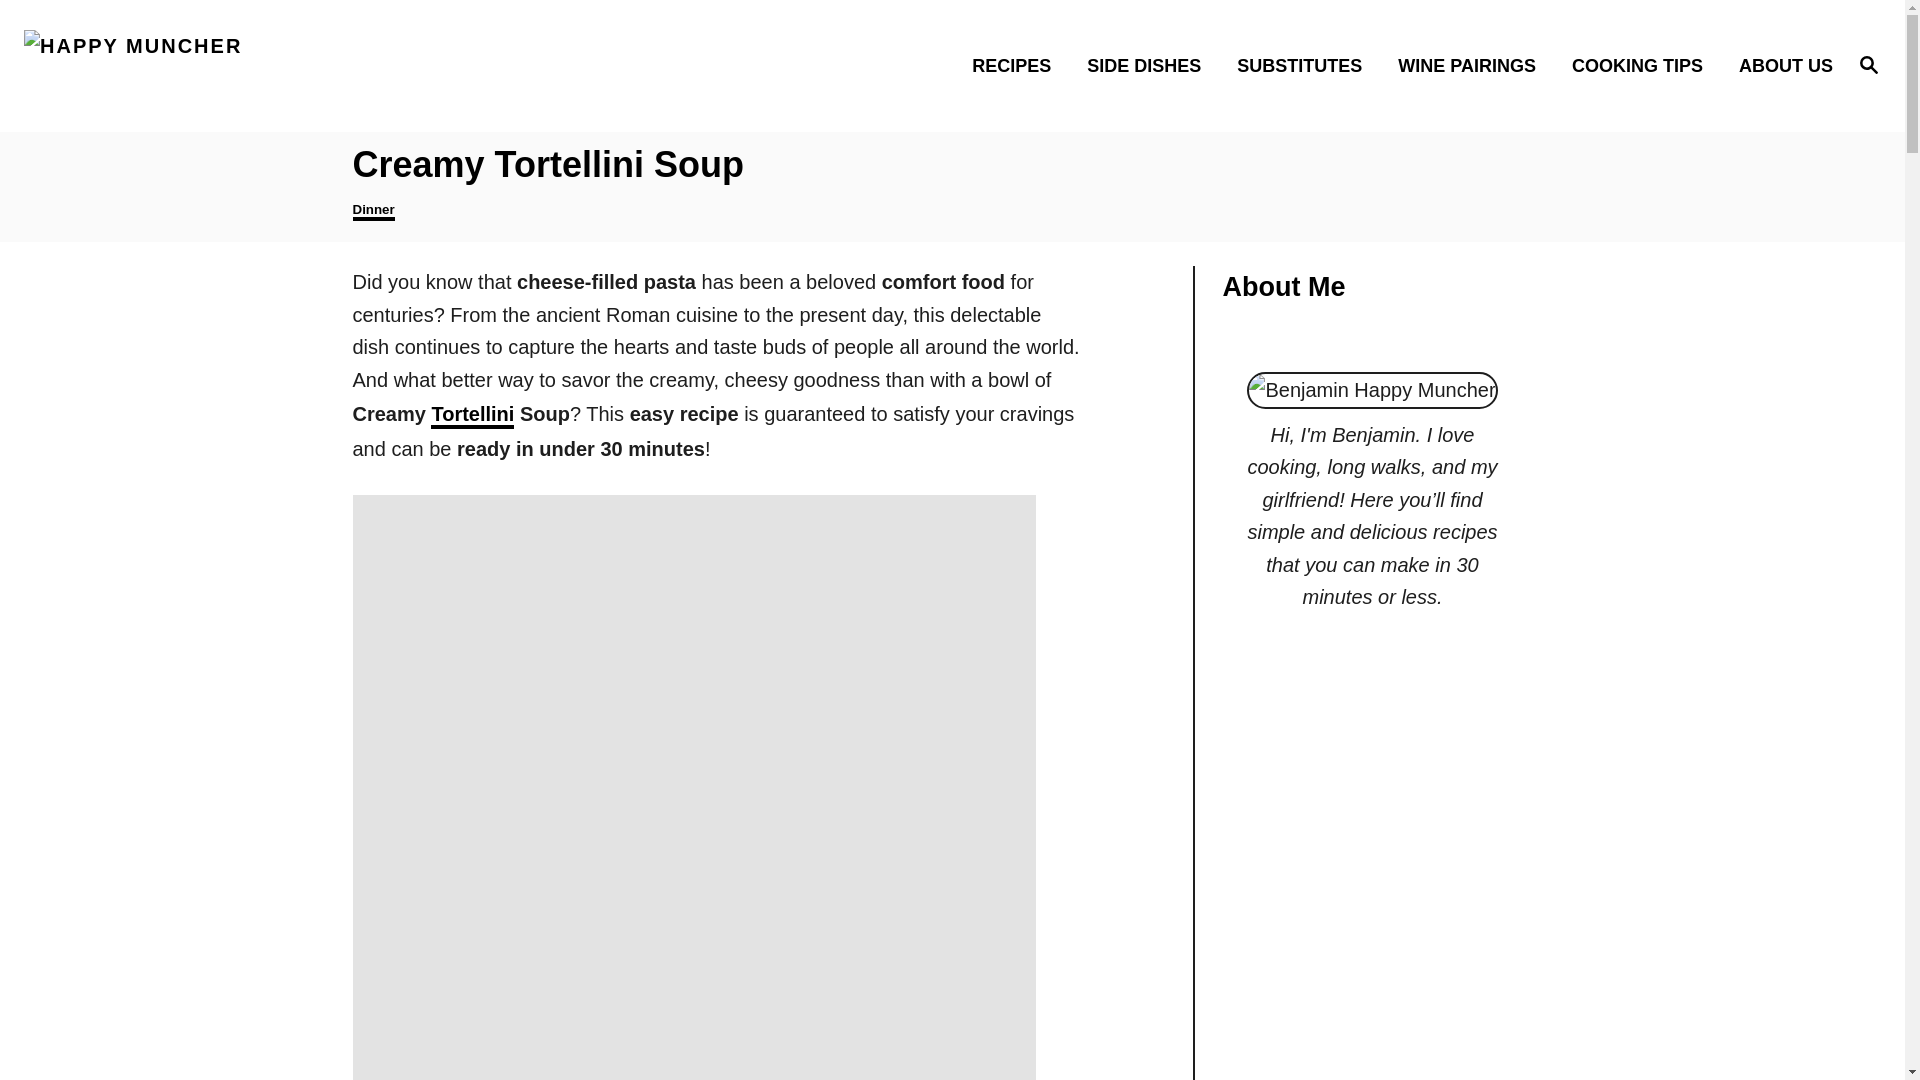 This screenshot has width=1920, height=1080. Describe the element at coordinates (1150, 64) in the screenshot. I see `SIDE DISHES` at that location.